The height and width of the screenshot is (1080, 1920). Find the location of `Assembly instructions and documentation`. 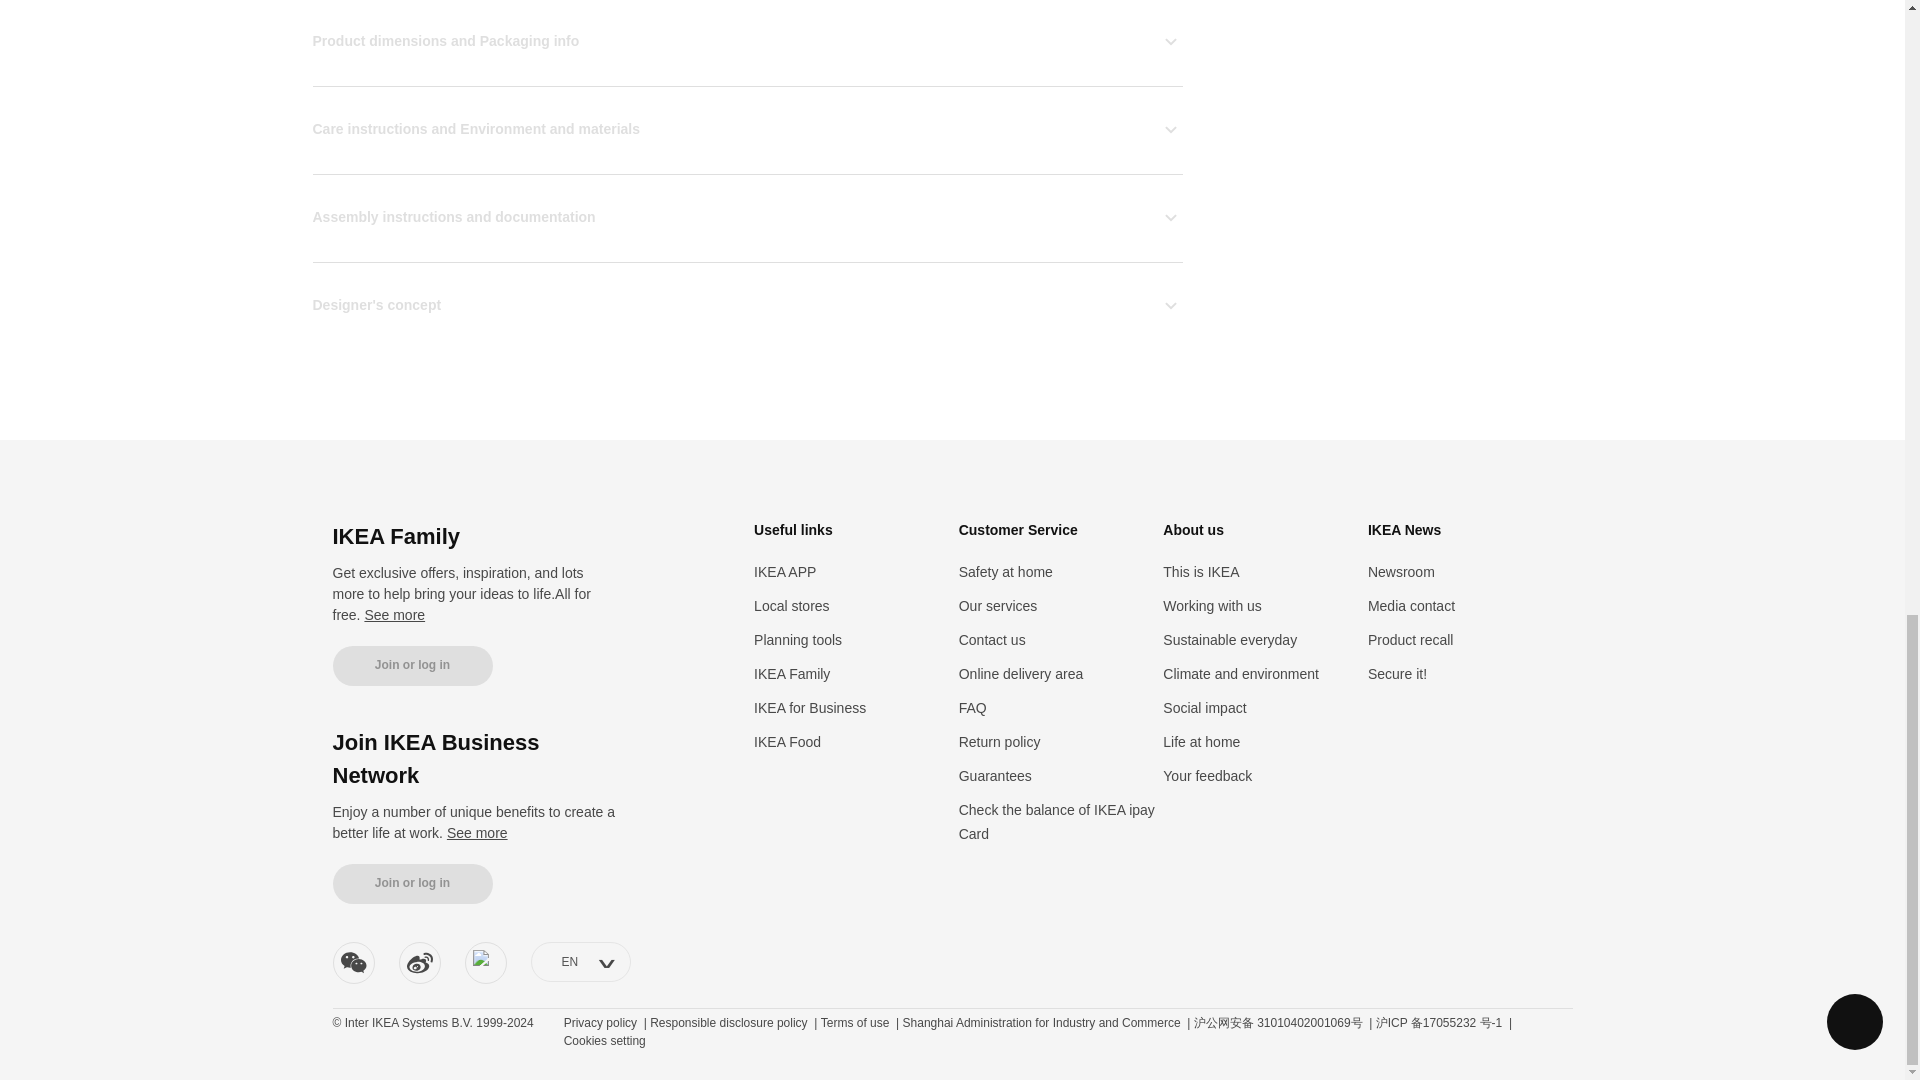

Assembly instructions and documentation is located at coordinates (746, 216).